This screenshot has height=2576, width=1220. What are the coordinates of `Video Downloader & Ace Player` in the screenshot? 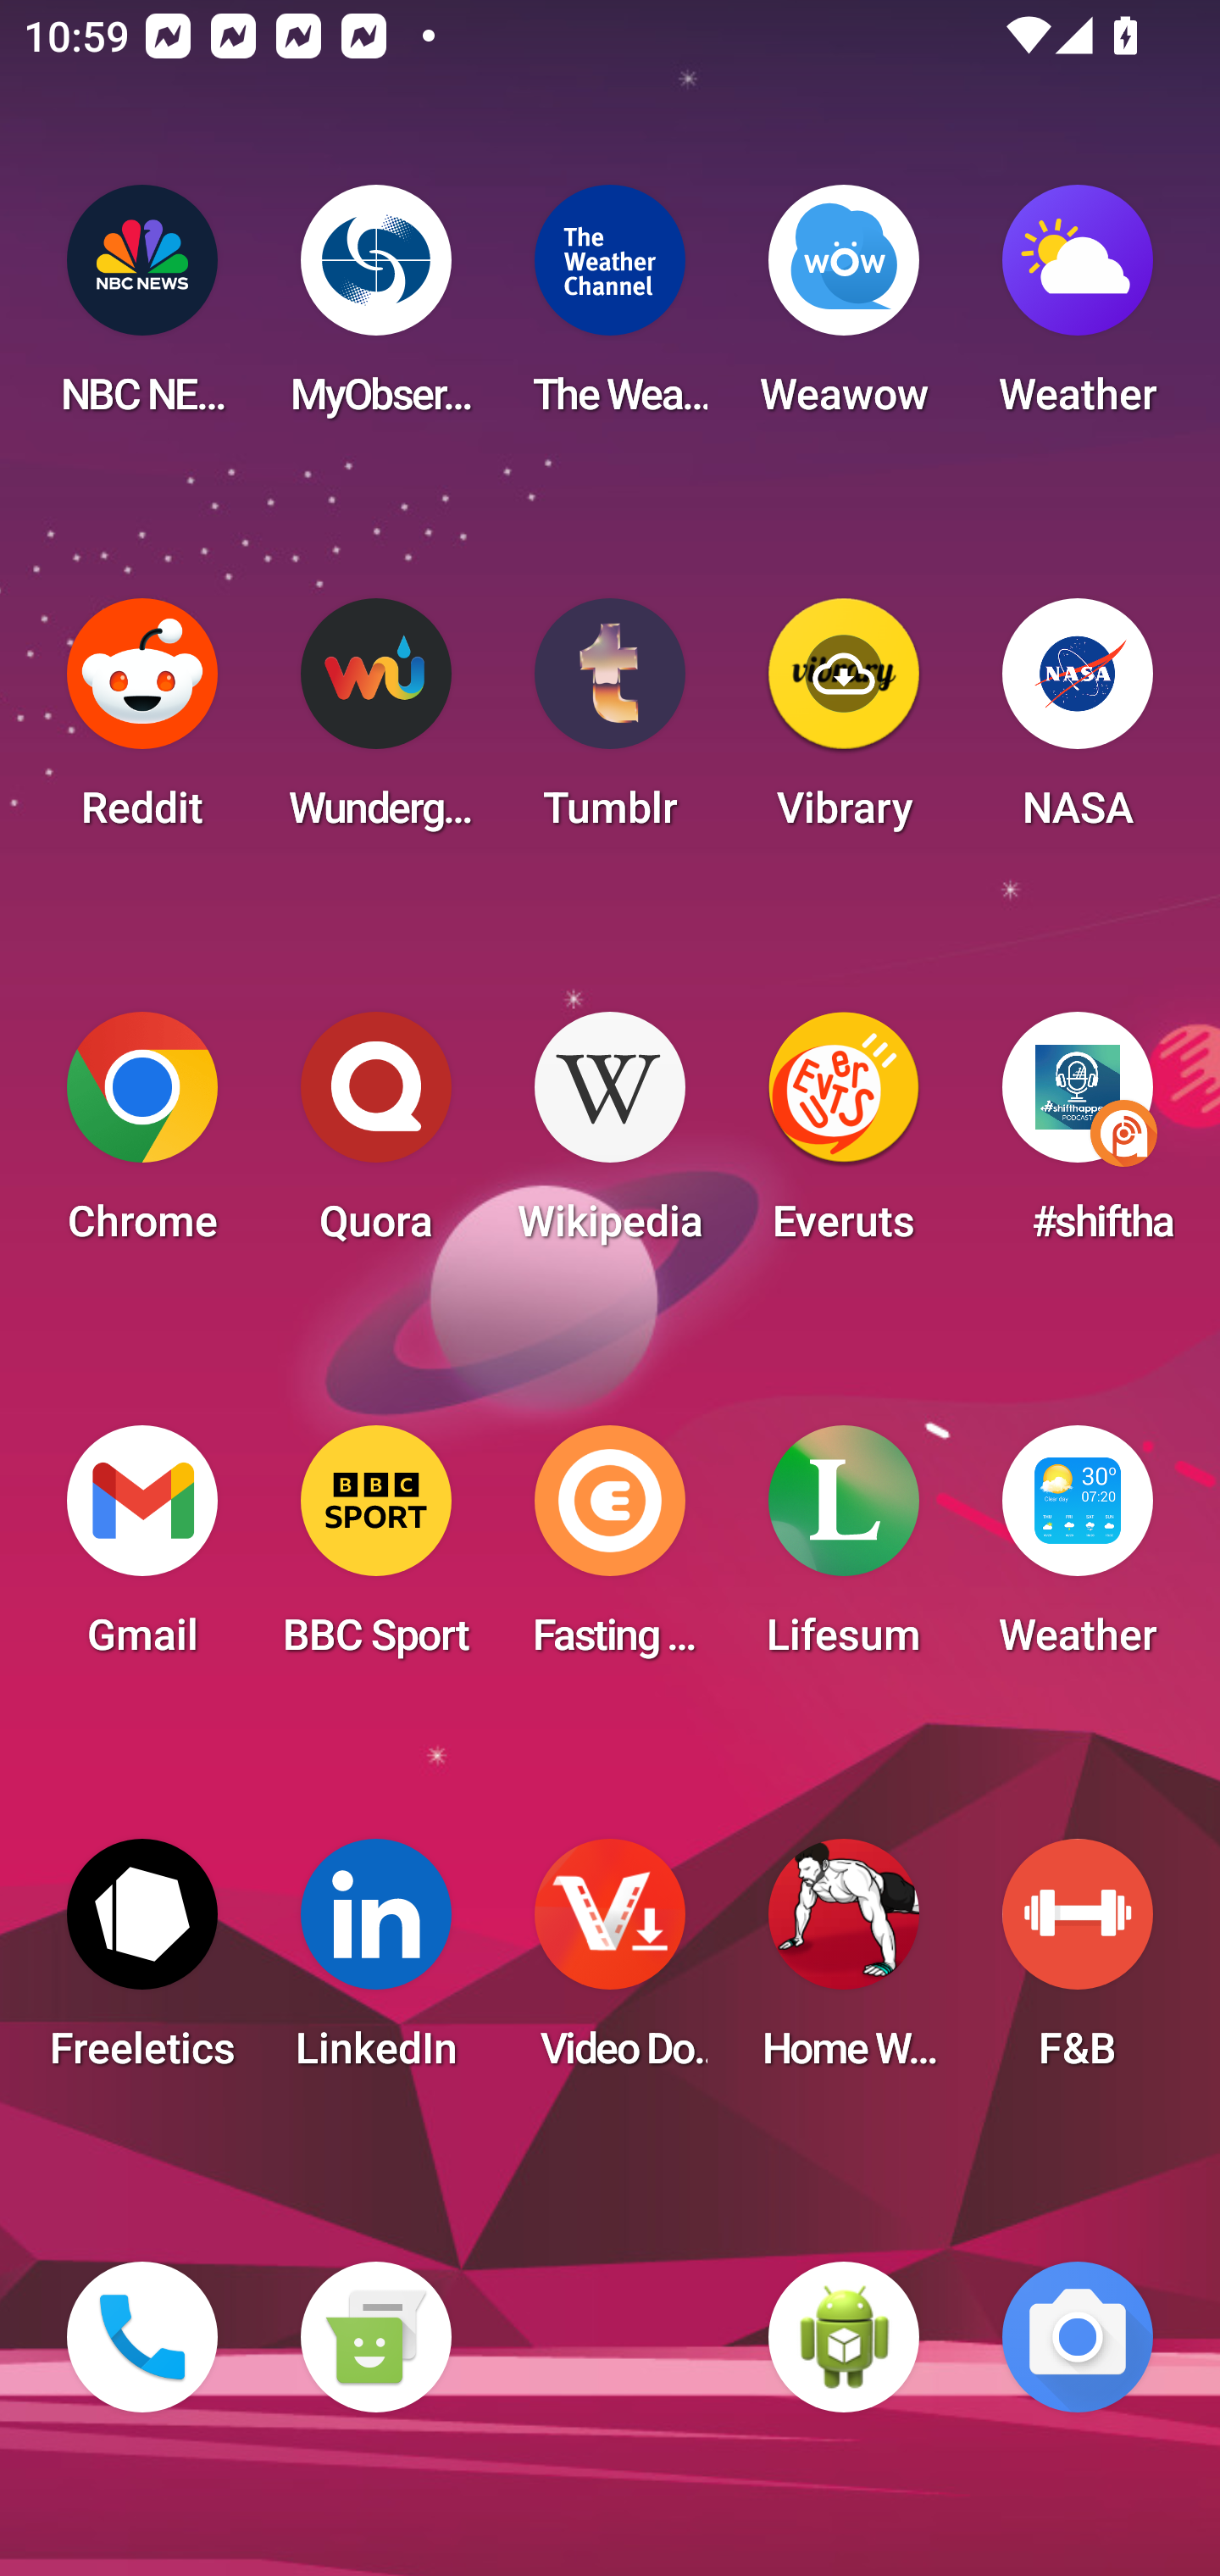 It's located at (610, 1964).